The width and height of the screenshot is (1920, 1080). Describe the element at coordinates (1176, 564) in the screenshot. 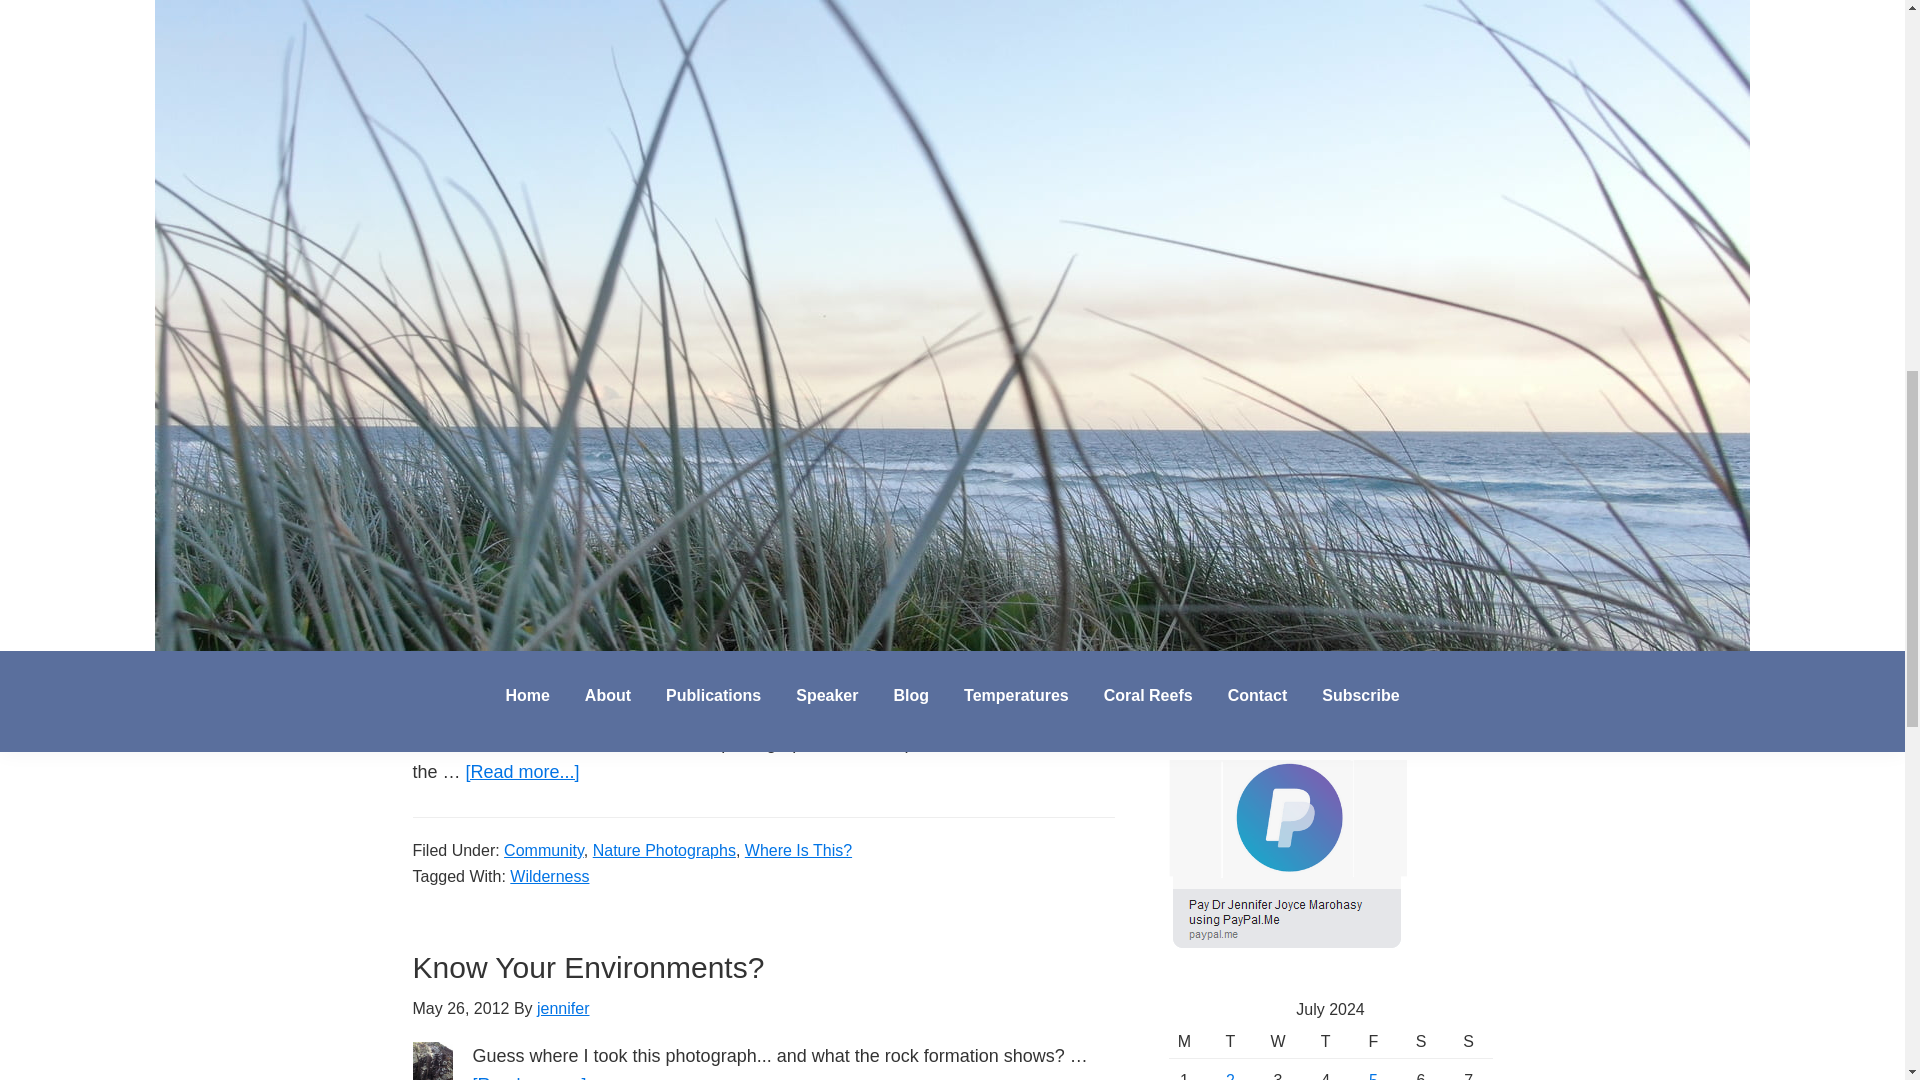

I see `Monthly Summary` at that location.